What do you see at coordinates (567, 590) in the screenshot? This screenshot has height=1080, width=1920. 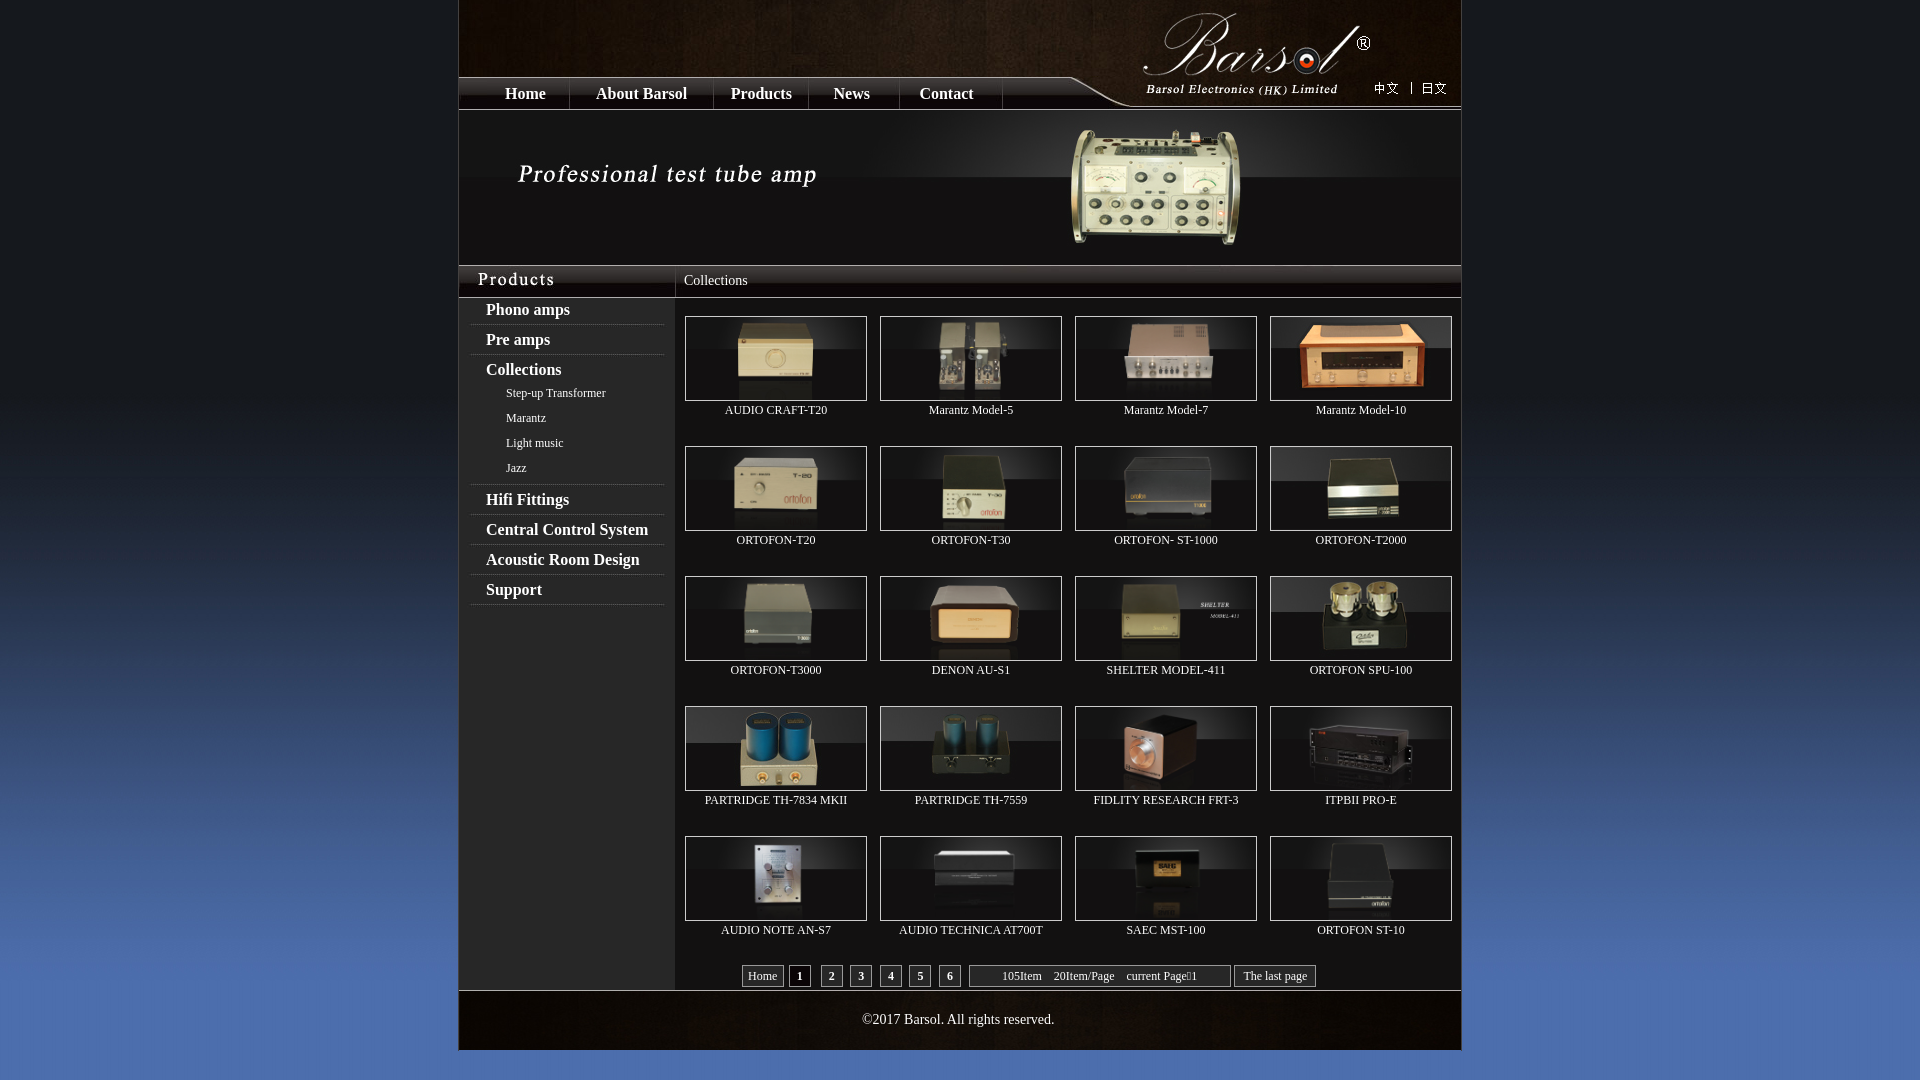 I see `Support` at bounding box center [567, 590].